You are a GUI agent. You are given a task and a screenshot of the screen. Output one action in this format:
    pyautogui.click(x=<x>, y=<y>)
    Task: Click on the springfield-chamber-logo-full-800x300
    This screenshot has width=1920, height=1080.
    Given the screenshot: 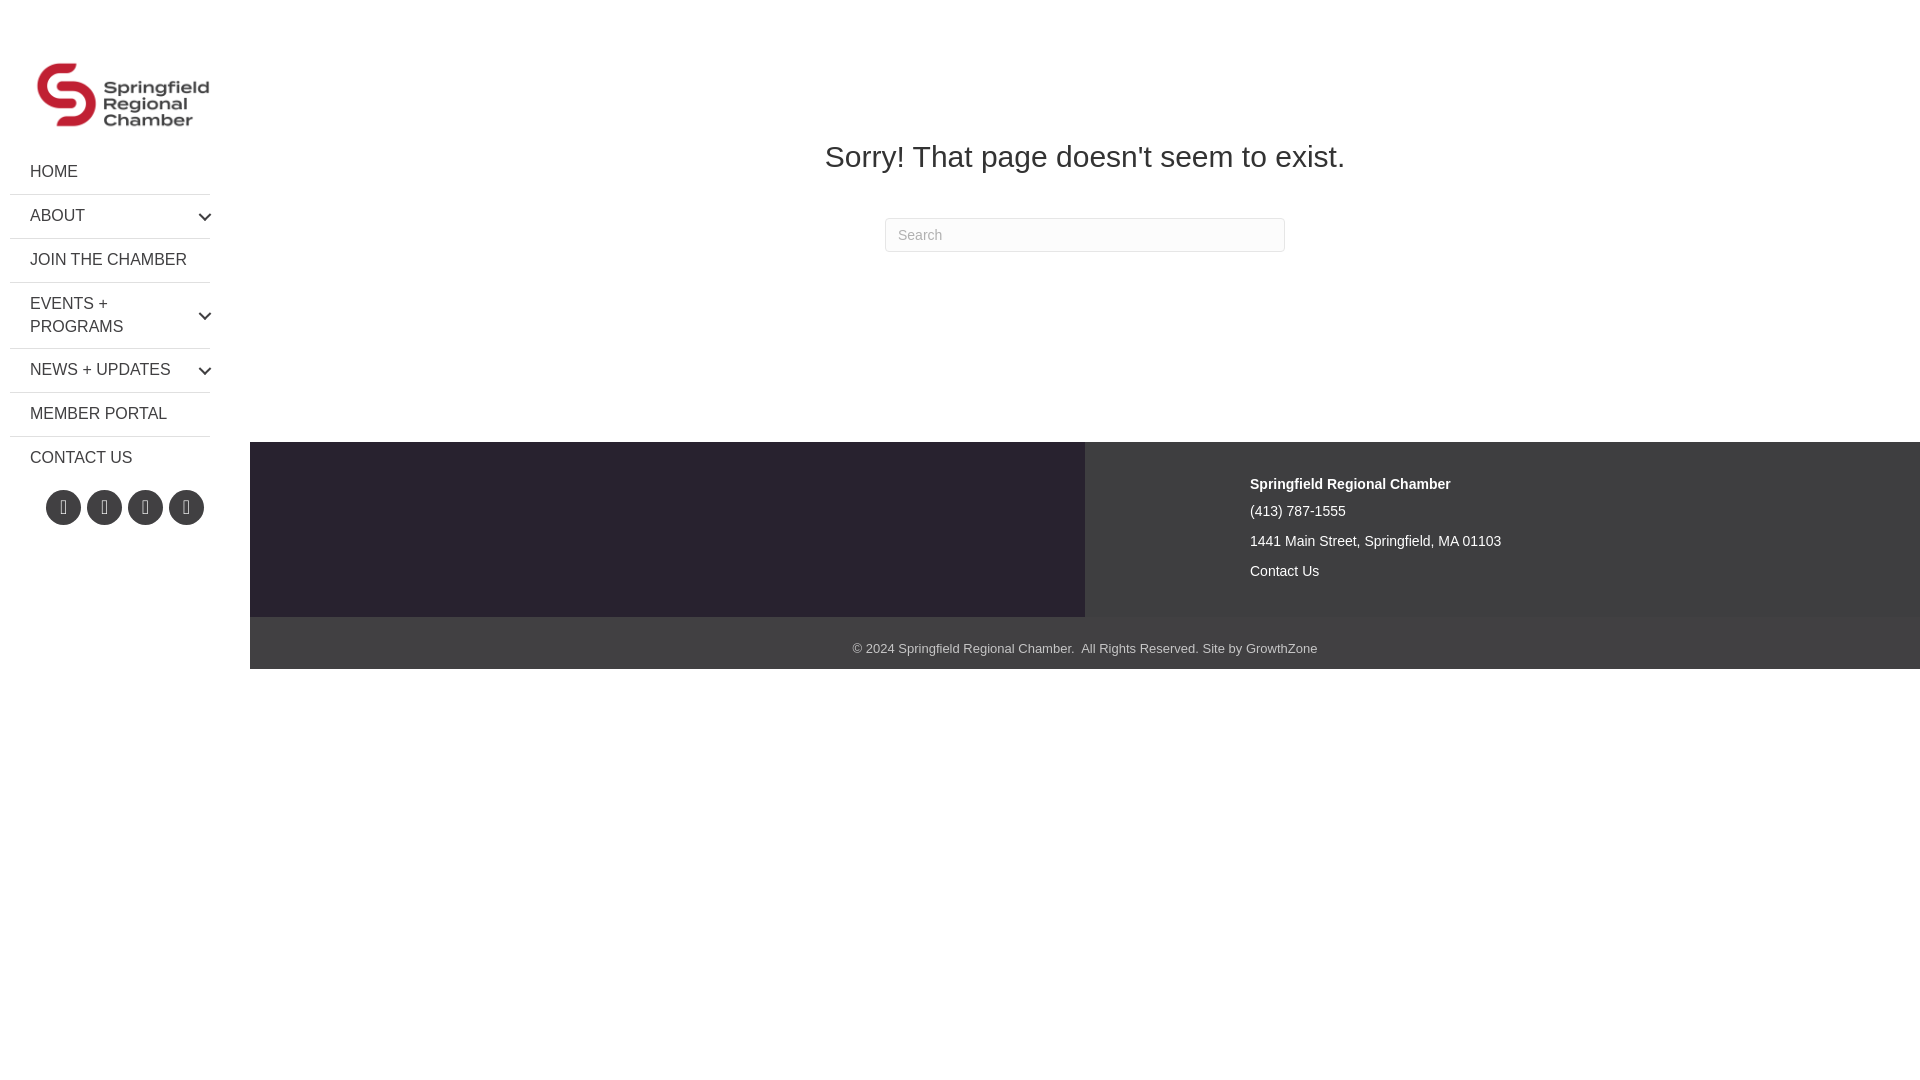 What is the action you would take?
    pyautogui.click(x=125, y=95)
    